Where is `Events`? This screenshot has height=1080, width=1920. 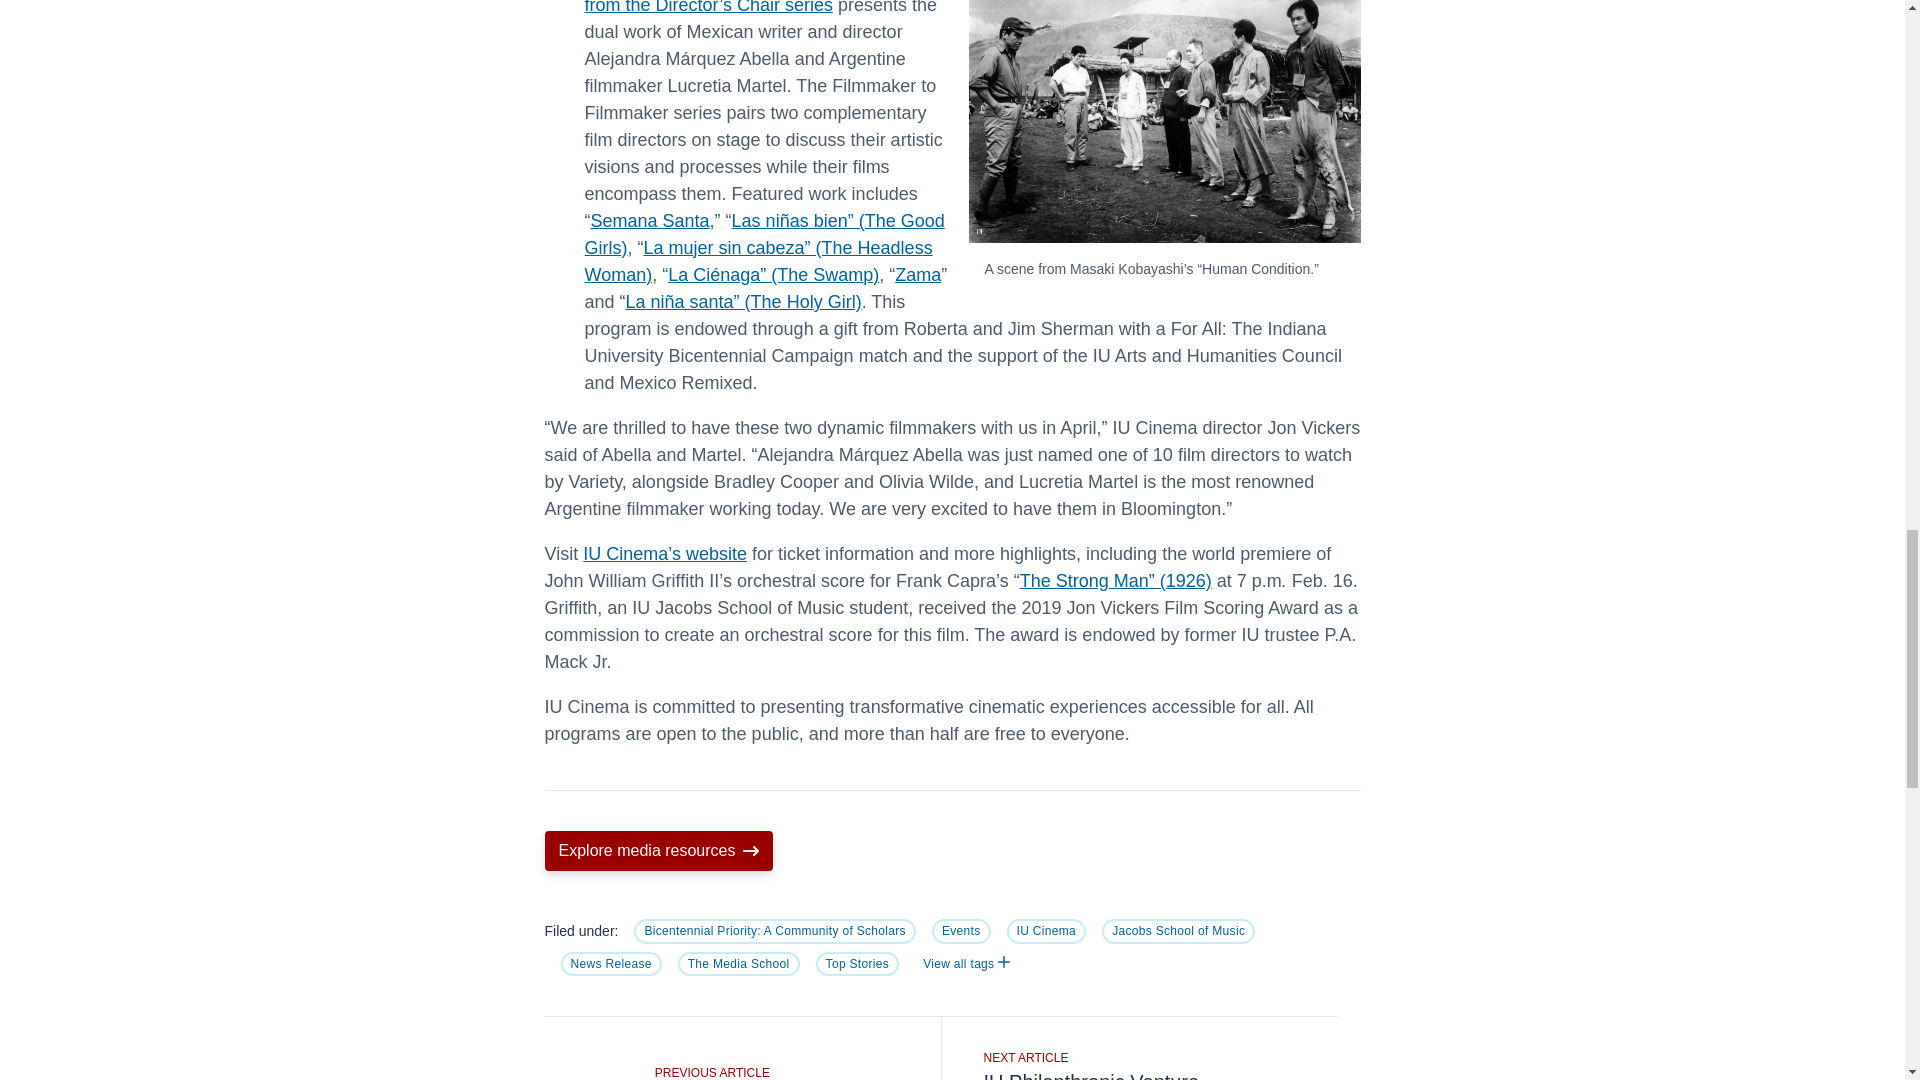 Events is located at coordinates (960, 930).